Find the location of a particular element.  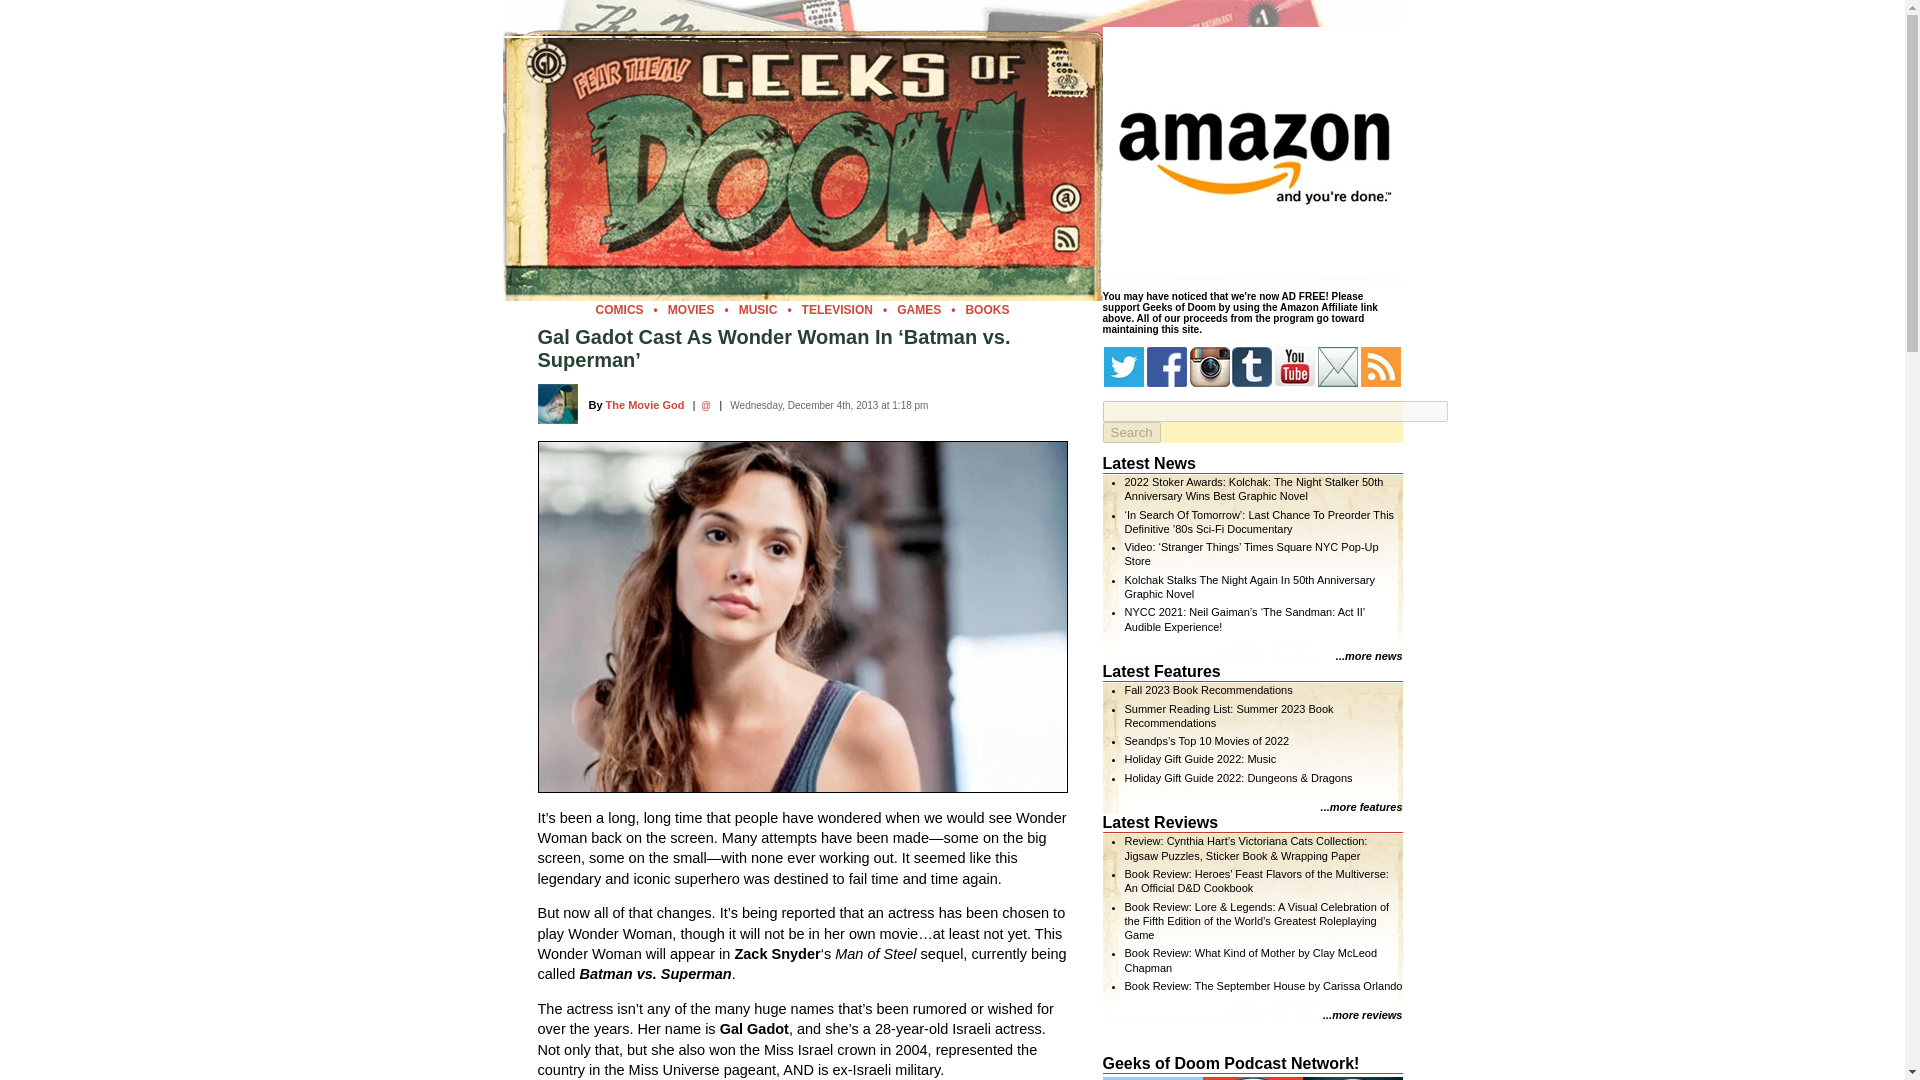

Follow The Movie God on Twitter is located at coordinates (705, 405).